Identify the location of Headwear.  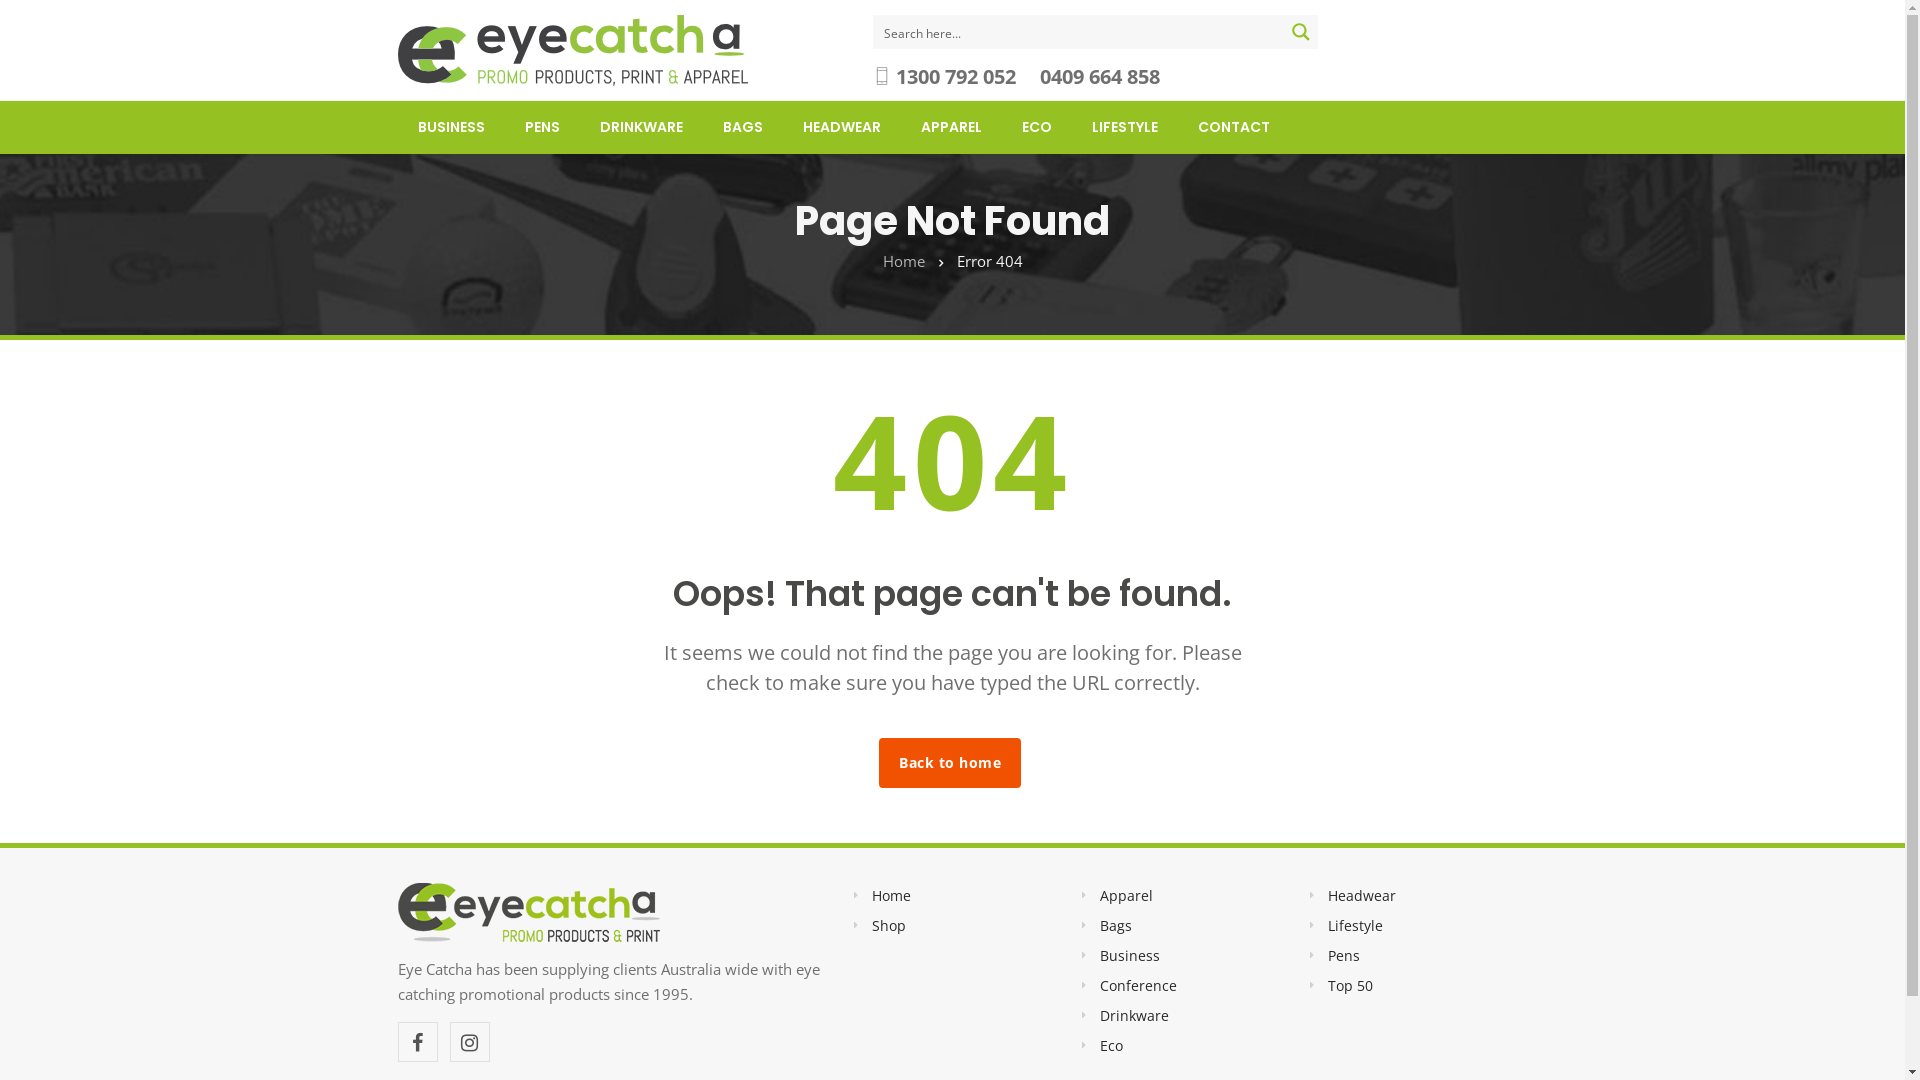
(1362, 896).